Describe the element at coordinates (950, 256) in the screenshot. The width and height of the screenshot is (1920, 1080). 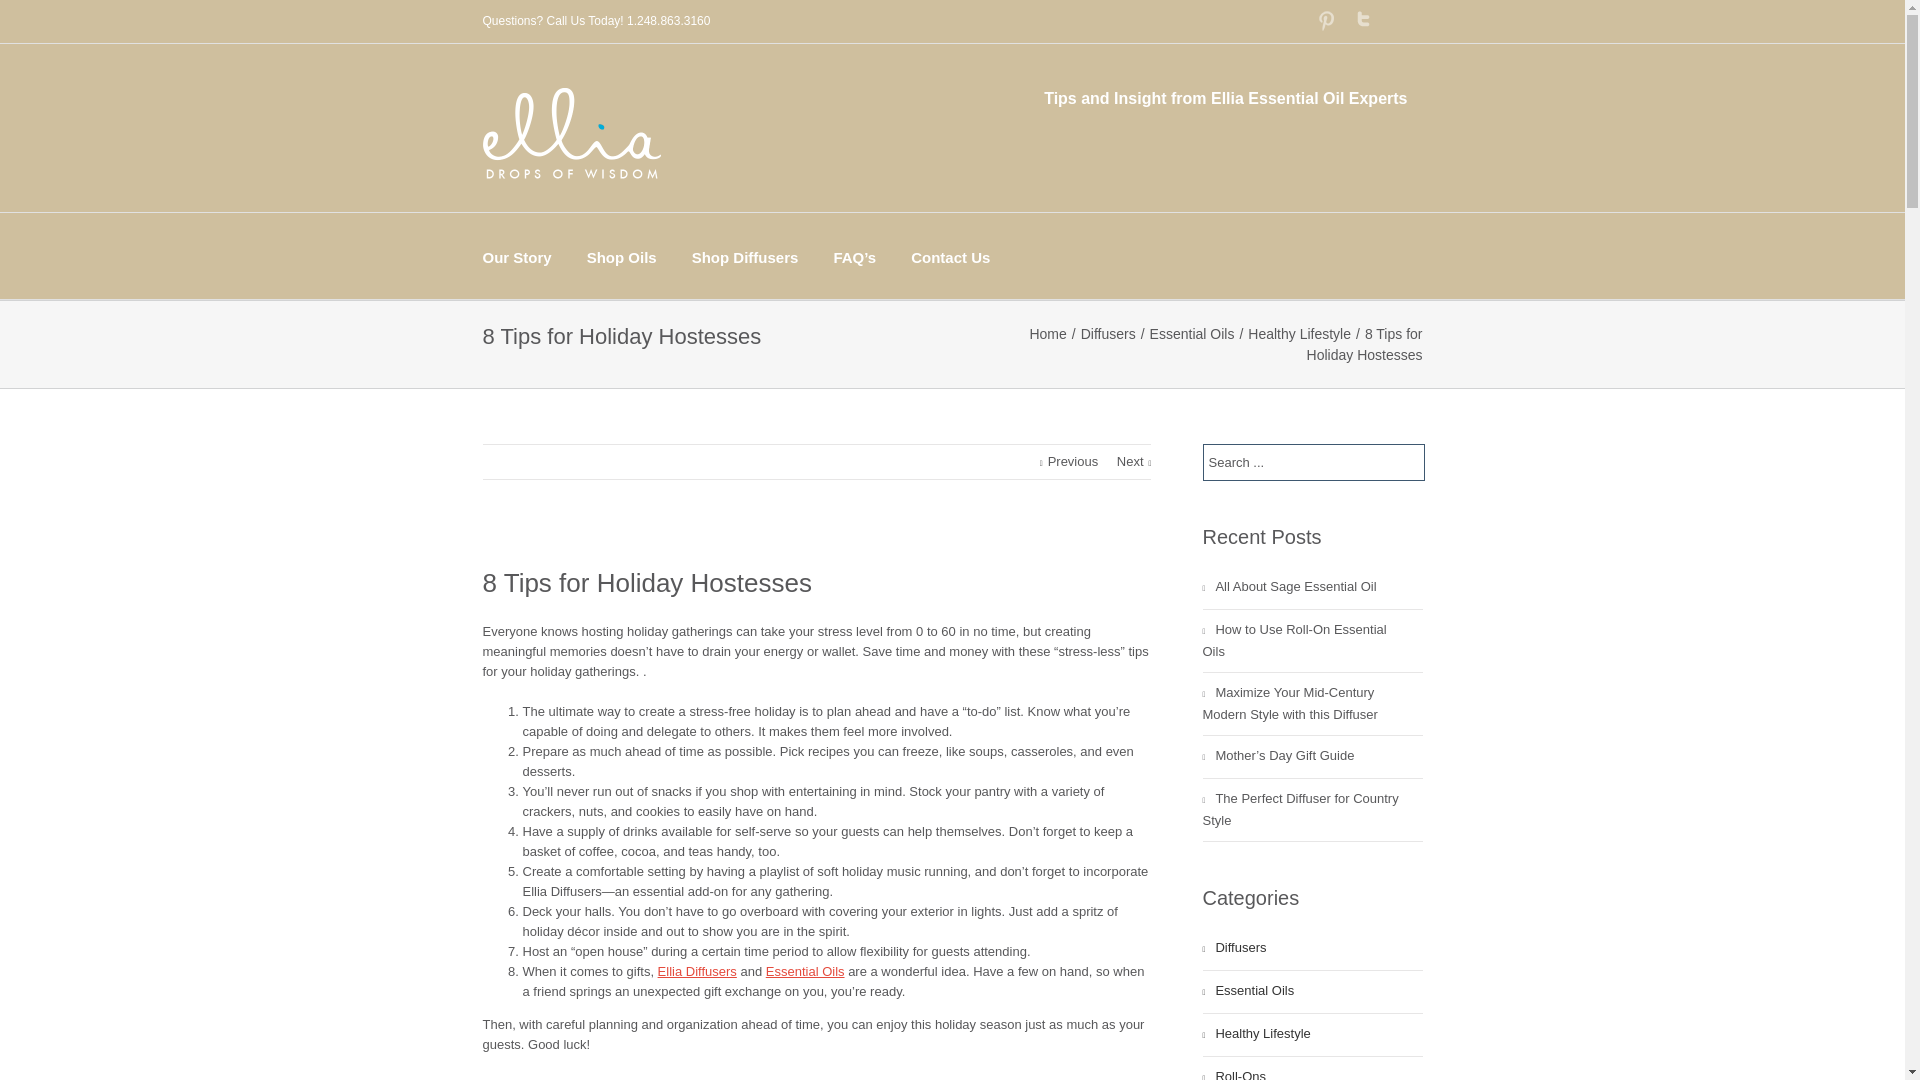
I see `Contact Us` at that location.